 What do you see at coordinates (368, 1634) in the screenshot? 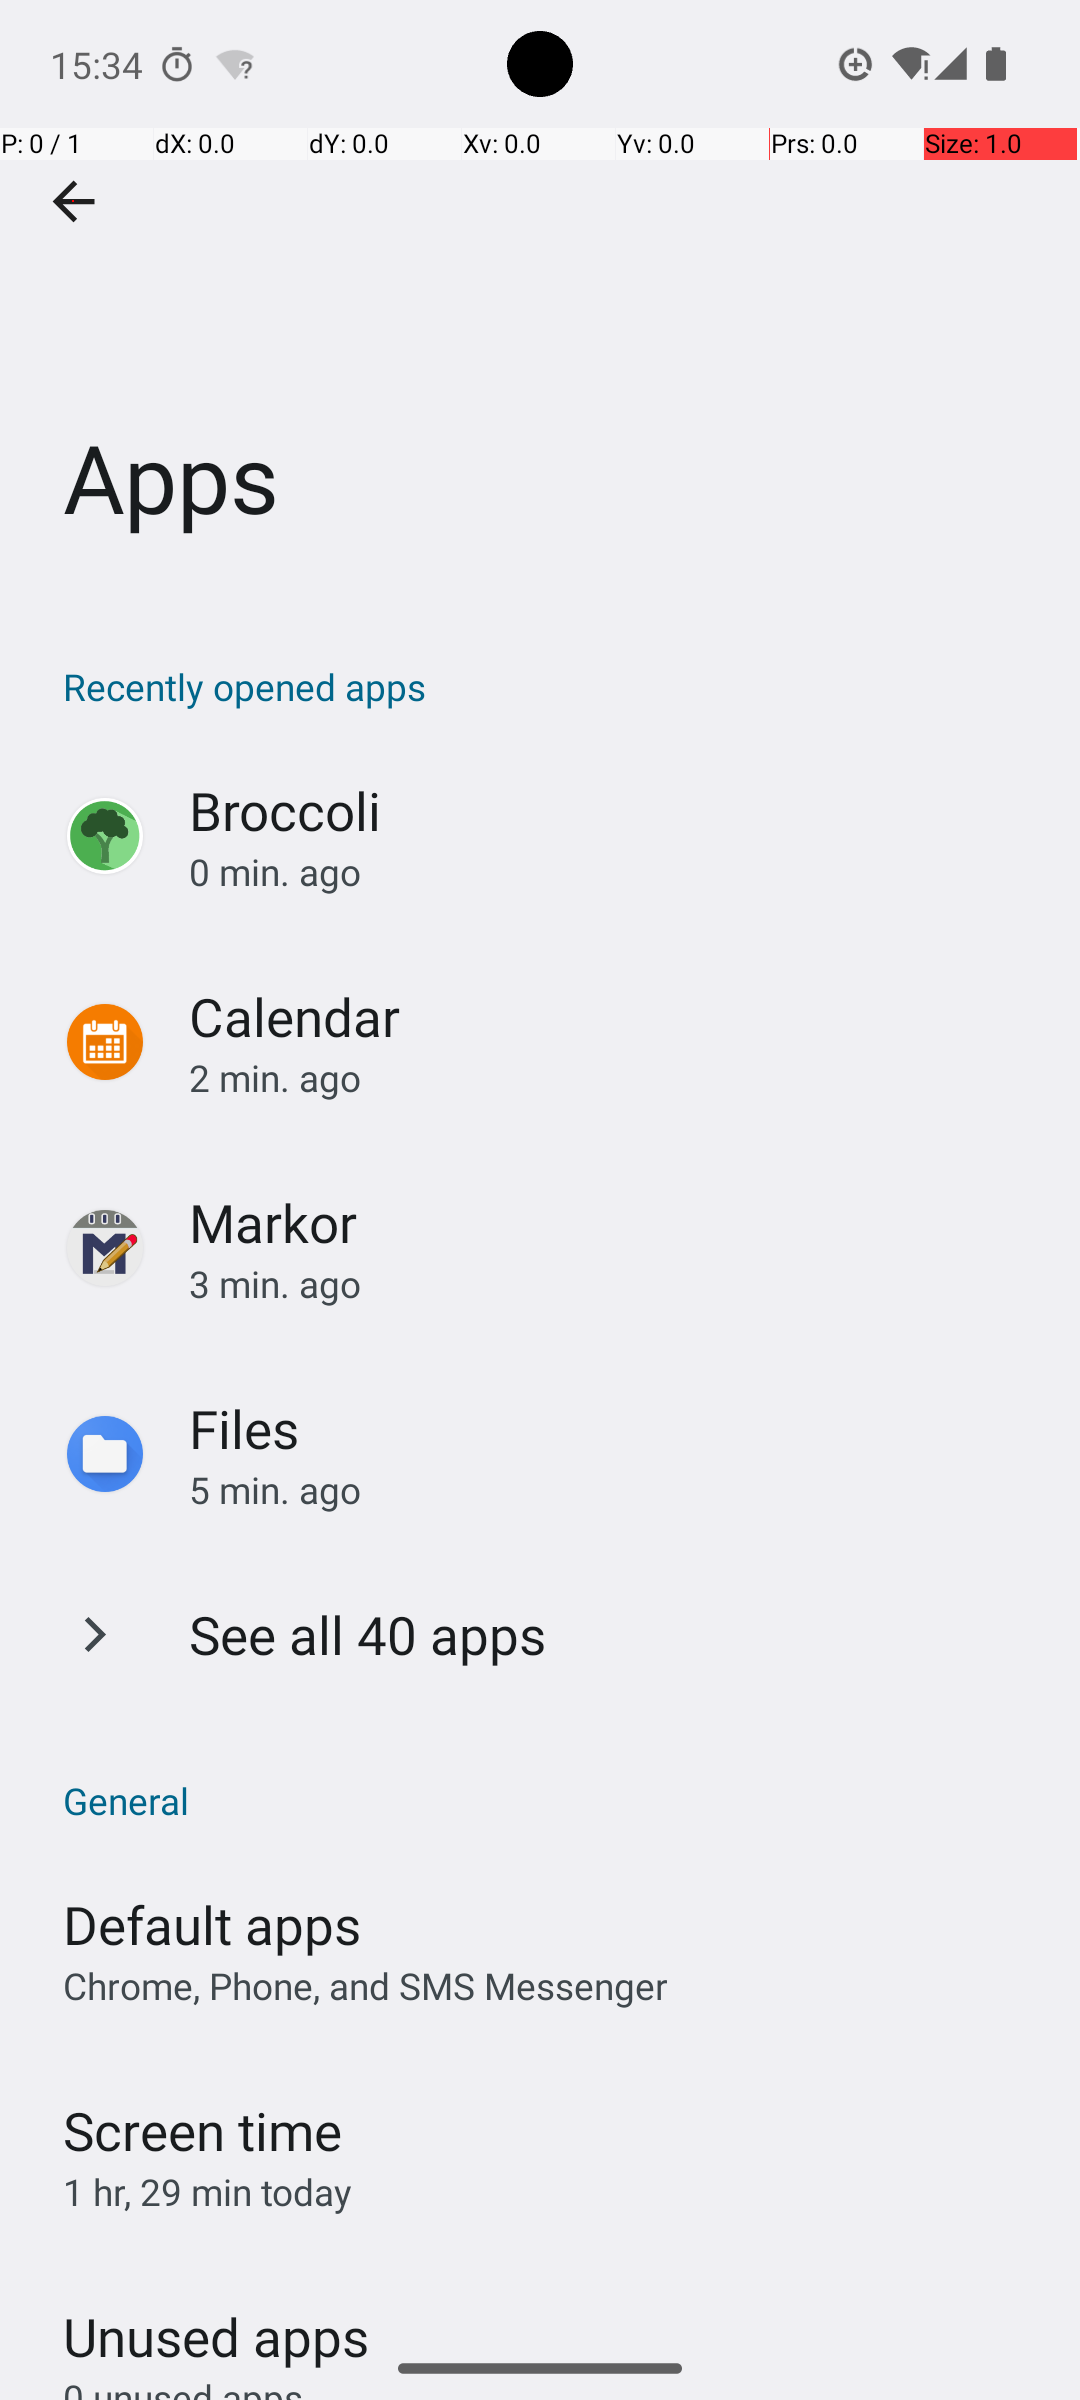
I see `See all 40 apps` at bounding box center [368, 1634].